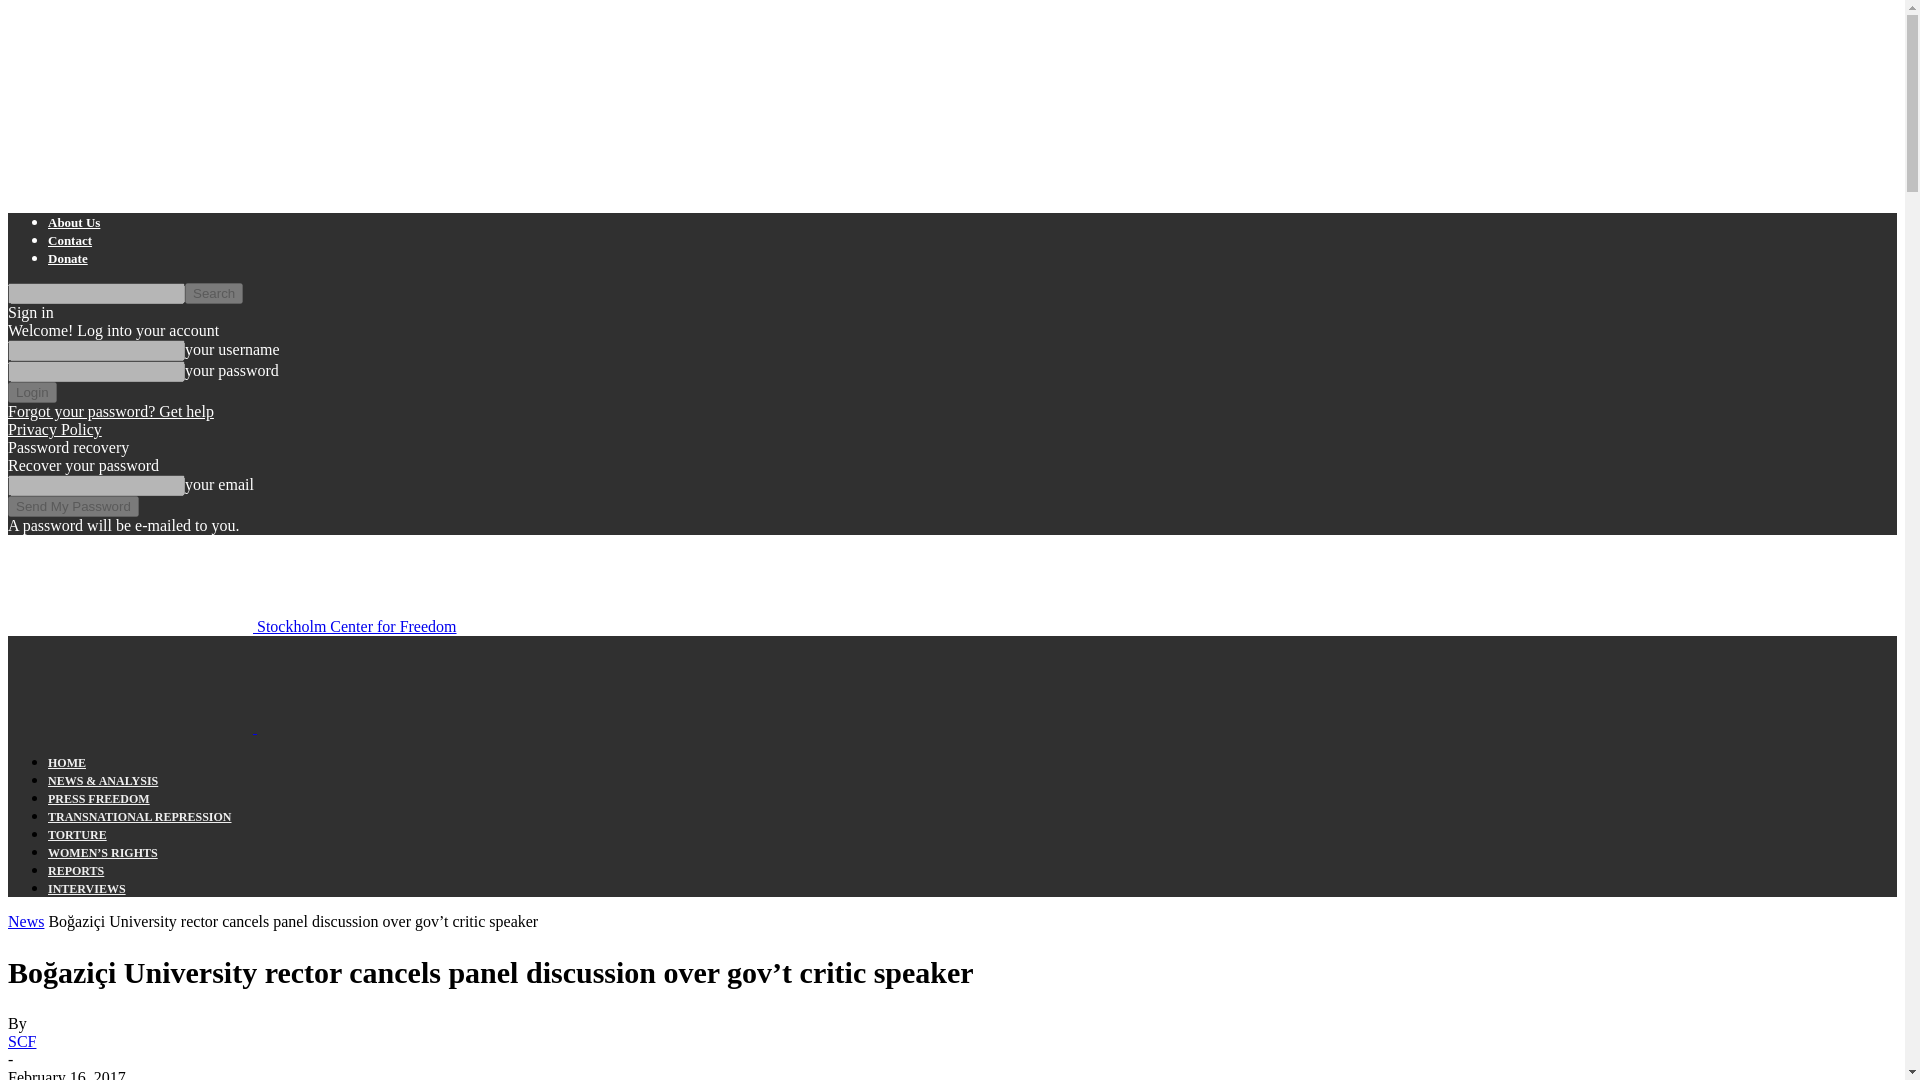  Describe the element at coordinates (54, 430) in the screenshot. I see `Privacy Policy` at that location.